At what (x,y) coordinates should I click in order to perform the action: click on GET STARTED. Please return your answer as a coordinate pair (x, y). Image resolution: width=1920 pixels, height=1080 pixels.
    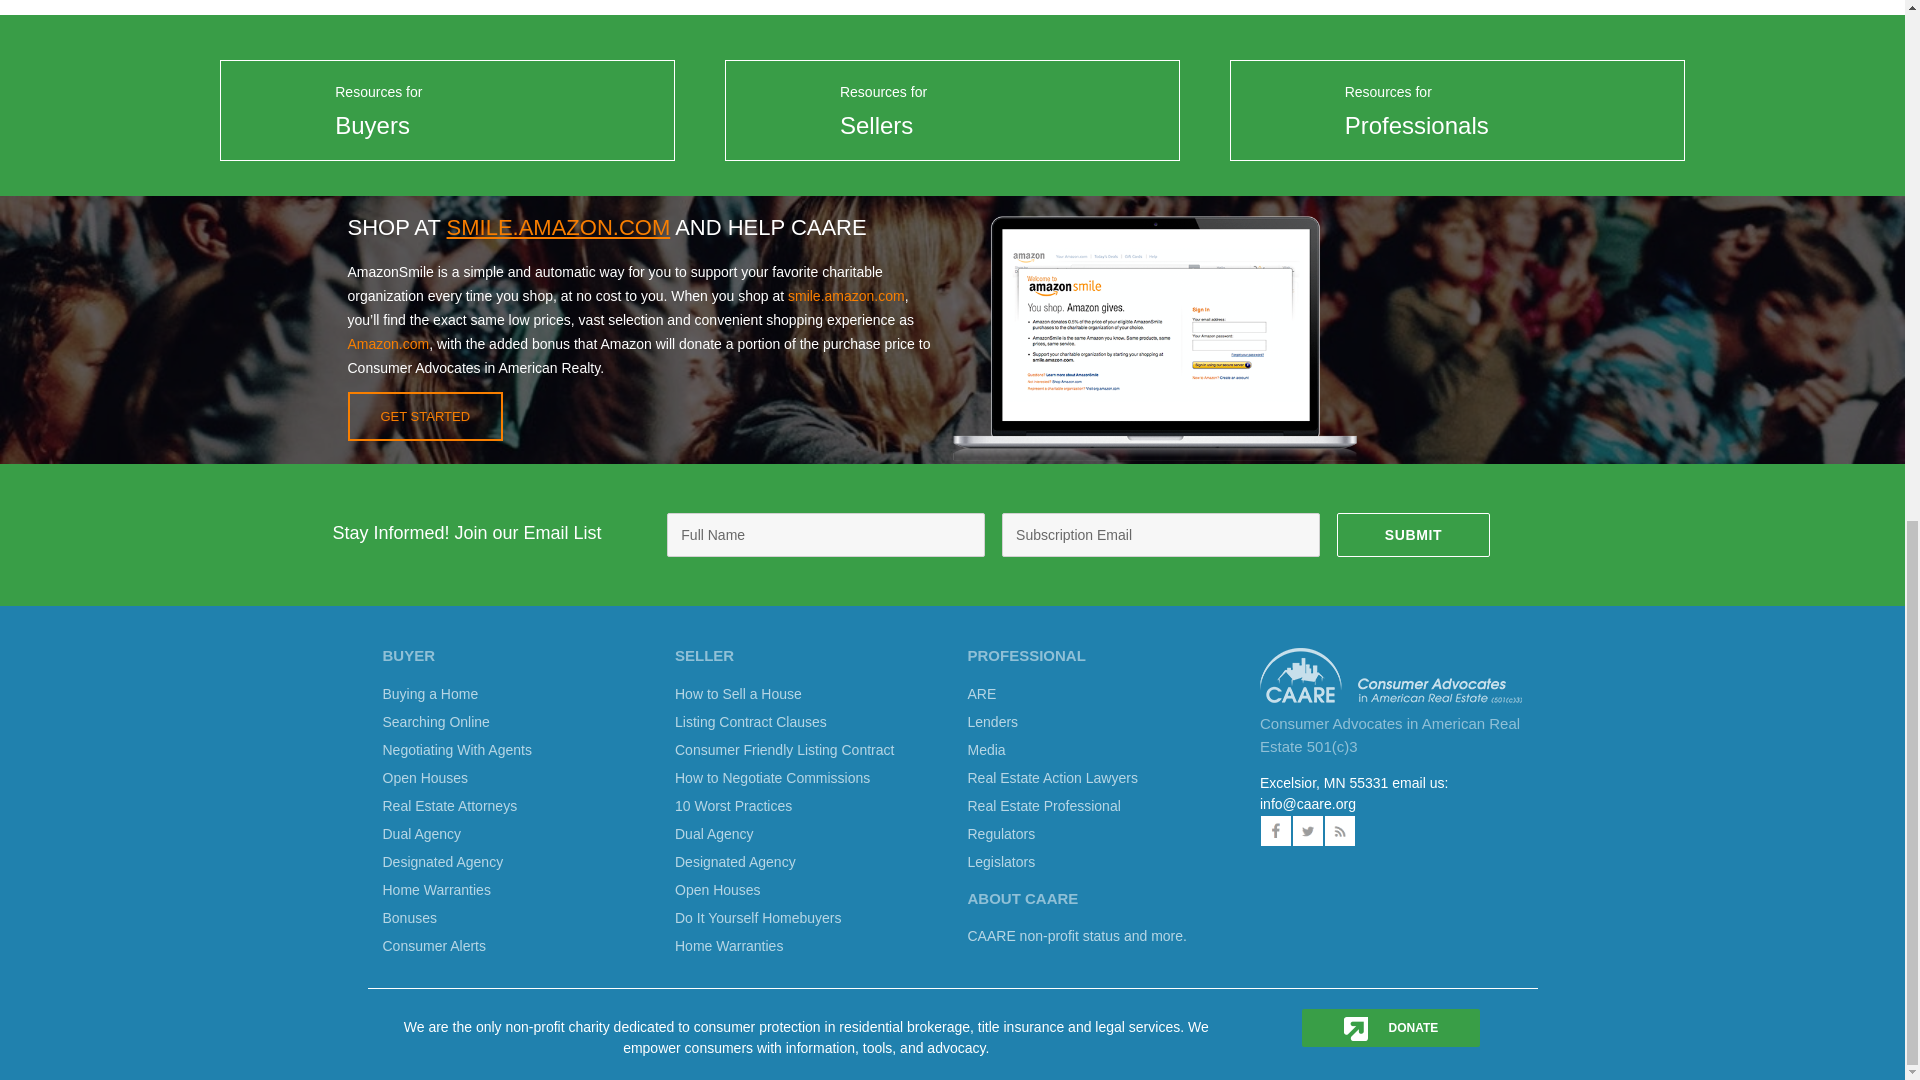
    Looking at the image, I should click on (425, 416).